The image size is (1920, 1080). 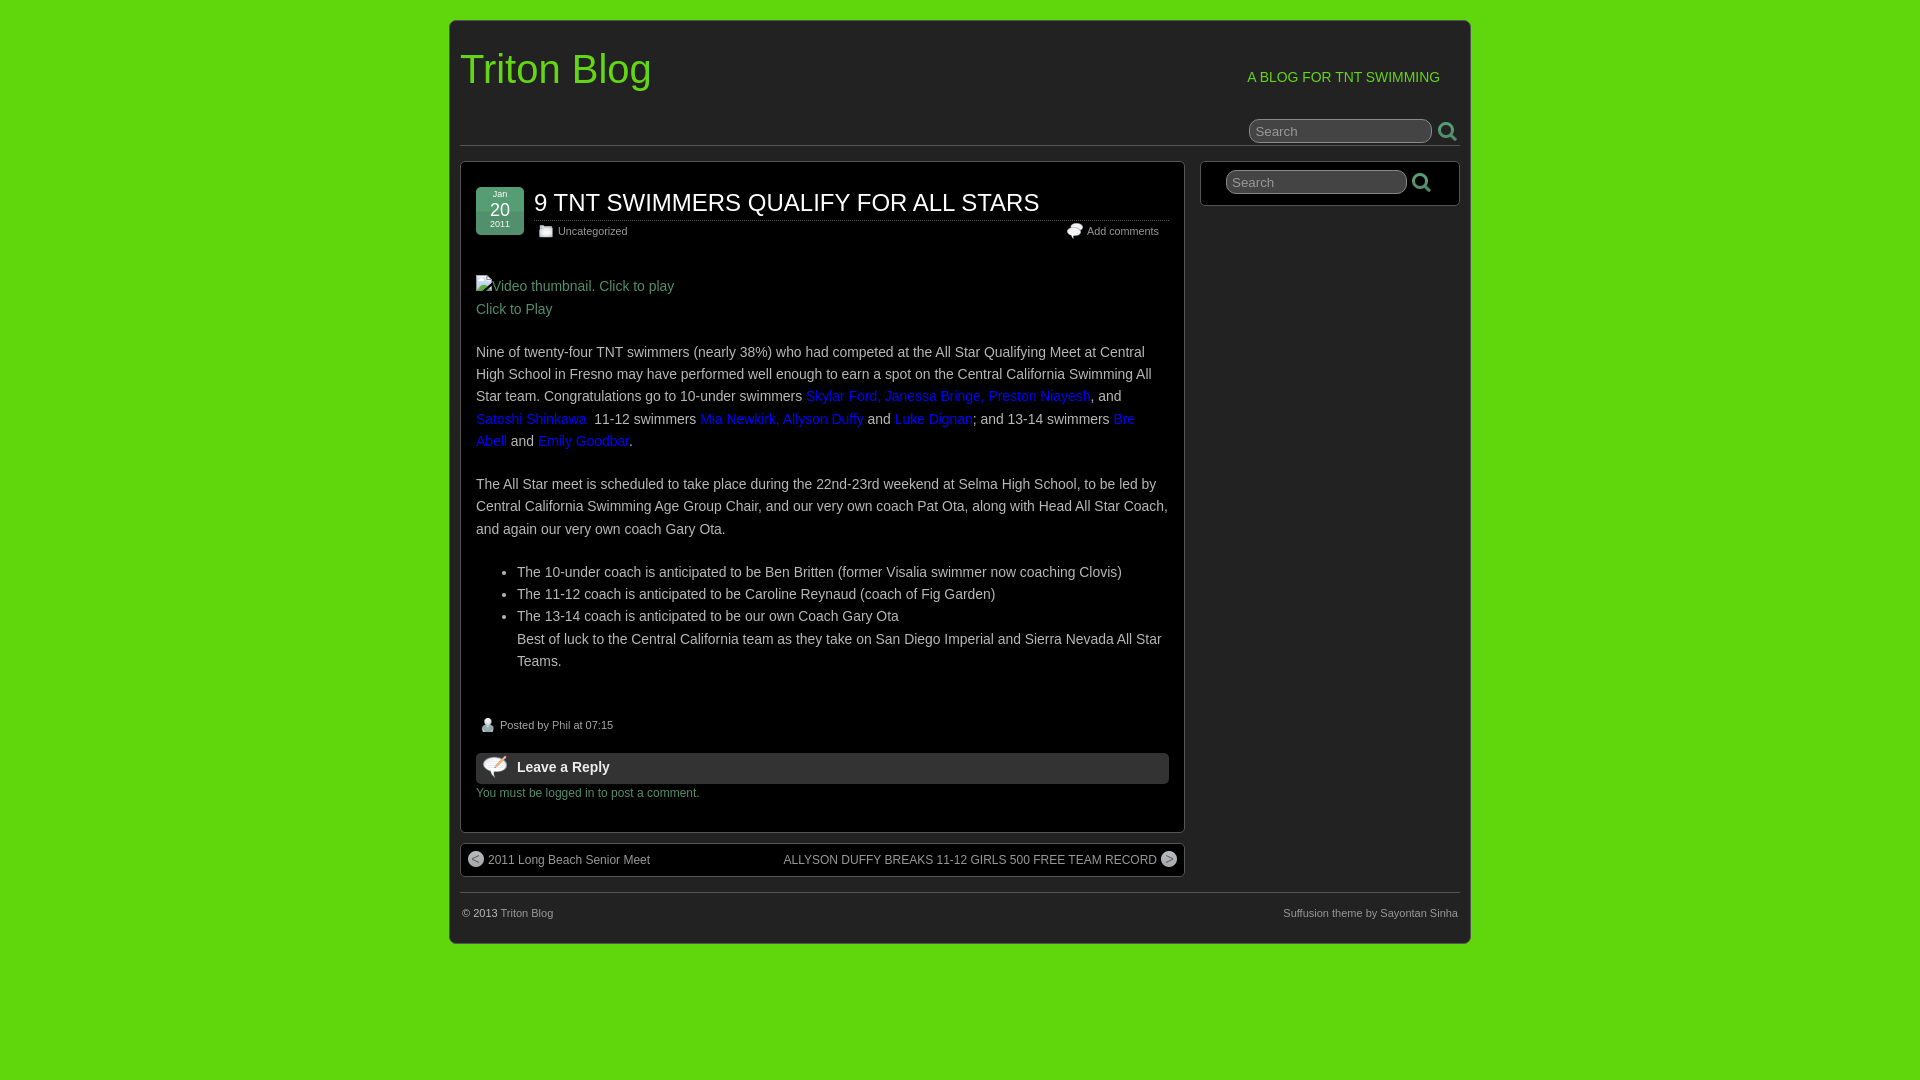 What do you see at coordinates (786, 202) in the screenshot?
I see `9 TNT SWIMMERS QUALIFY FOR ALL STARS` at bounding box center [786, 202].